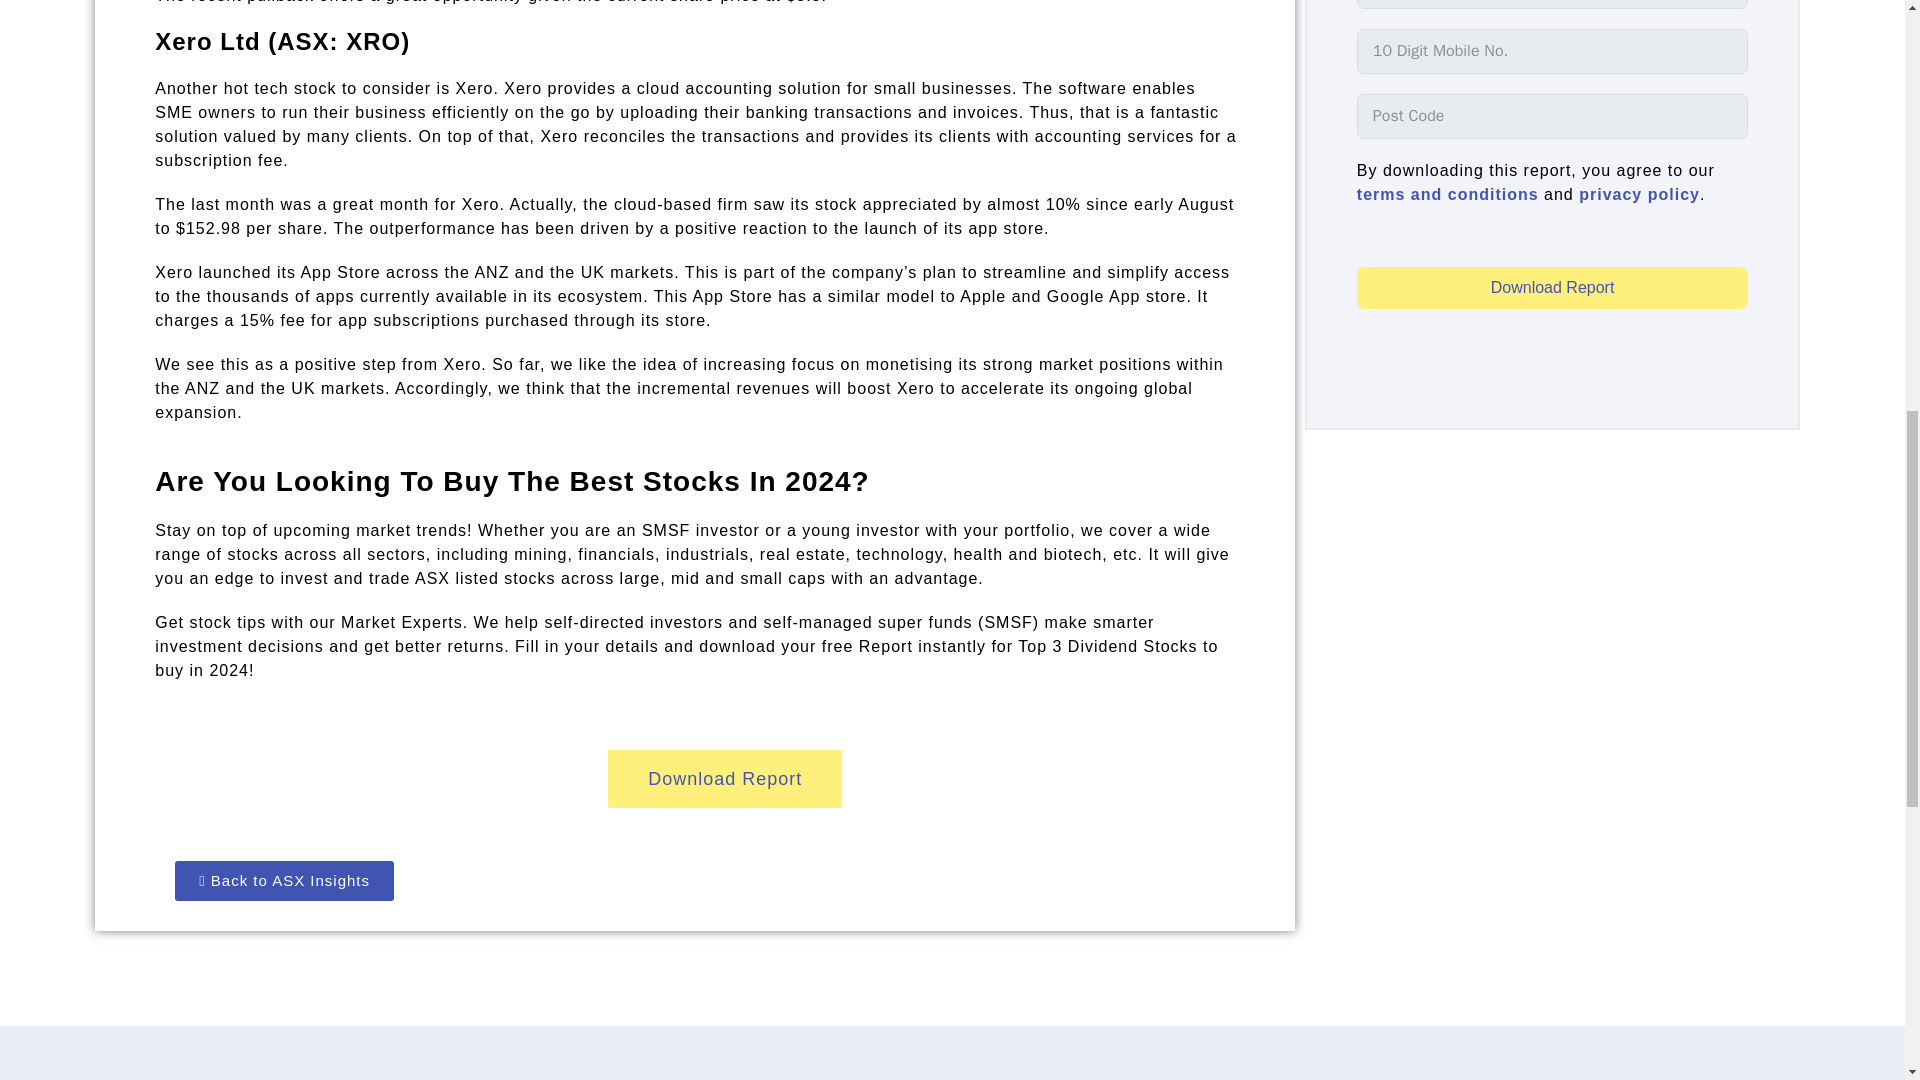  Describe the element at coordinates (1553, 287) in the screenshot. I see `Download Report` at that location.